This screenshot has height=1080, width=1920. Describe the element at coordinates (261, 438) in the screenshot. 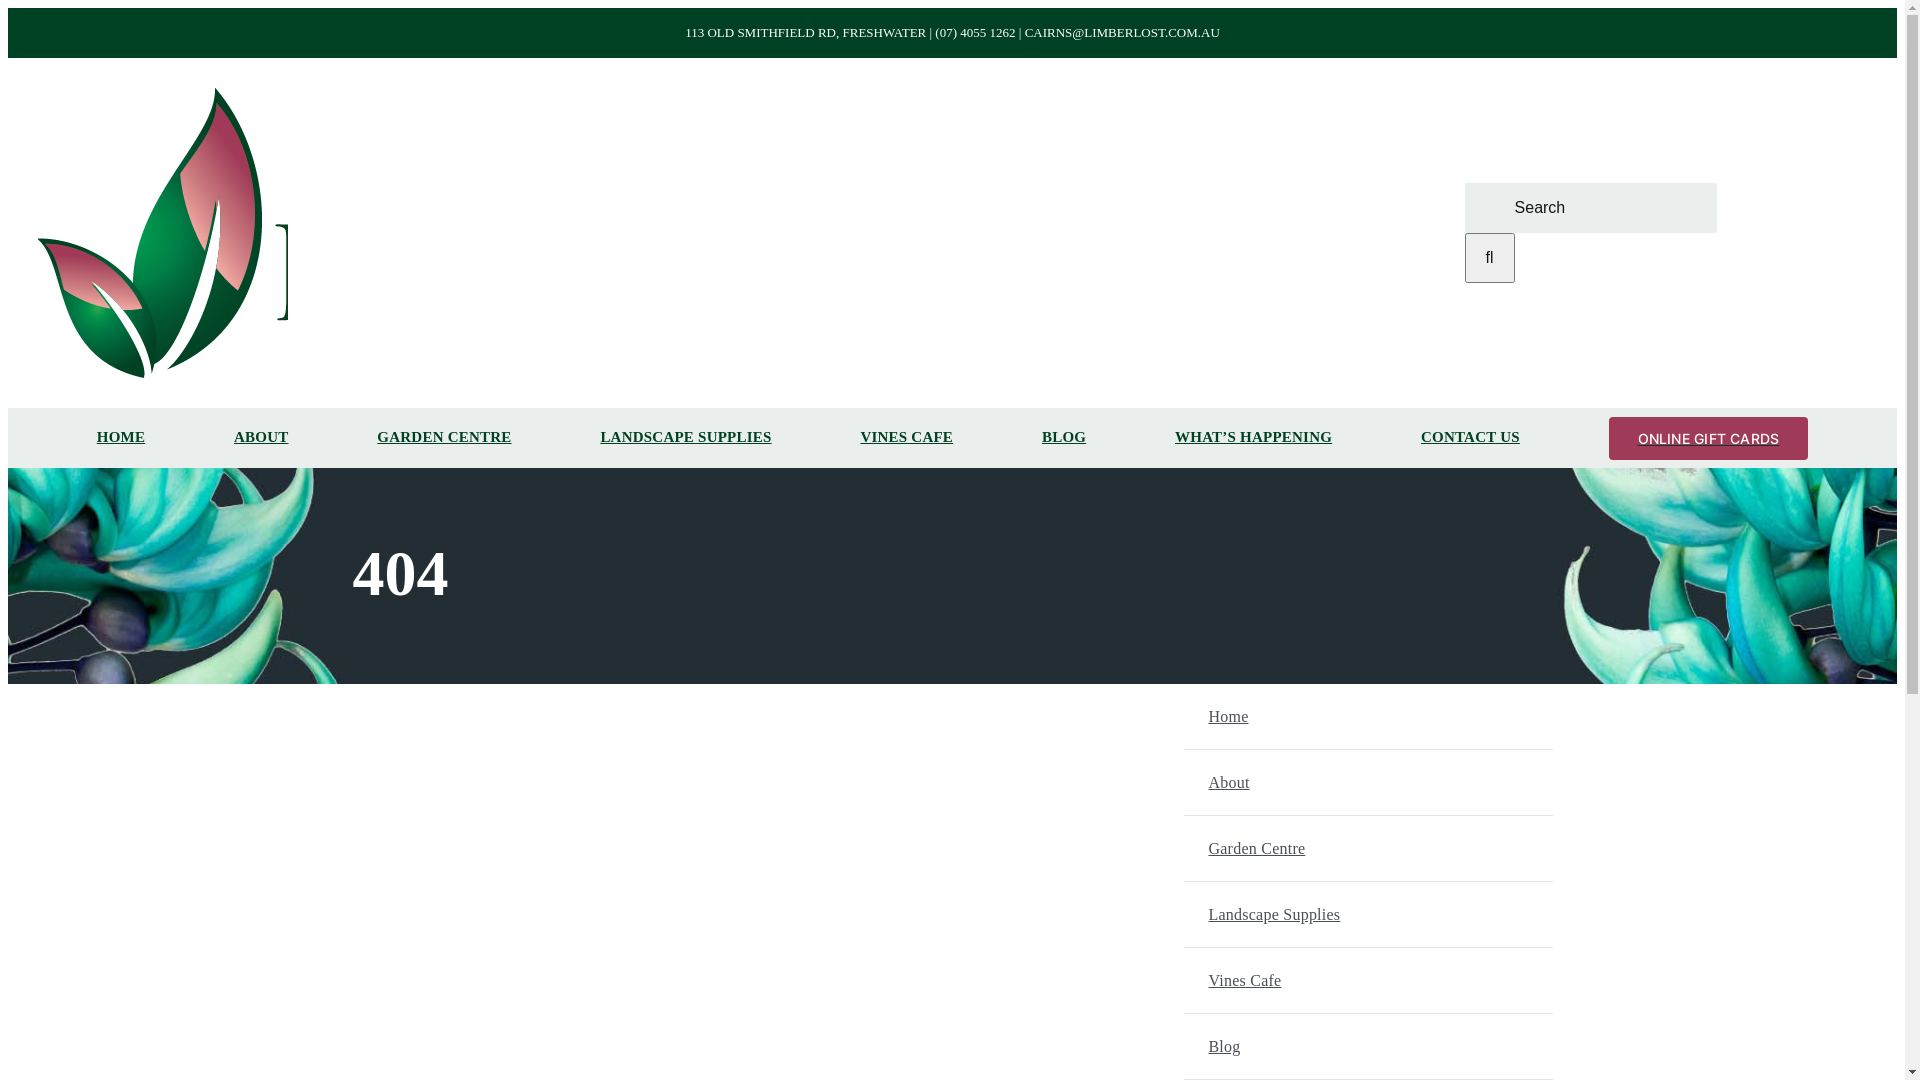

I see `ABOUT` at that location.